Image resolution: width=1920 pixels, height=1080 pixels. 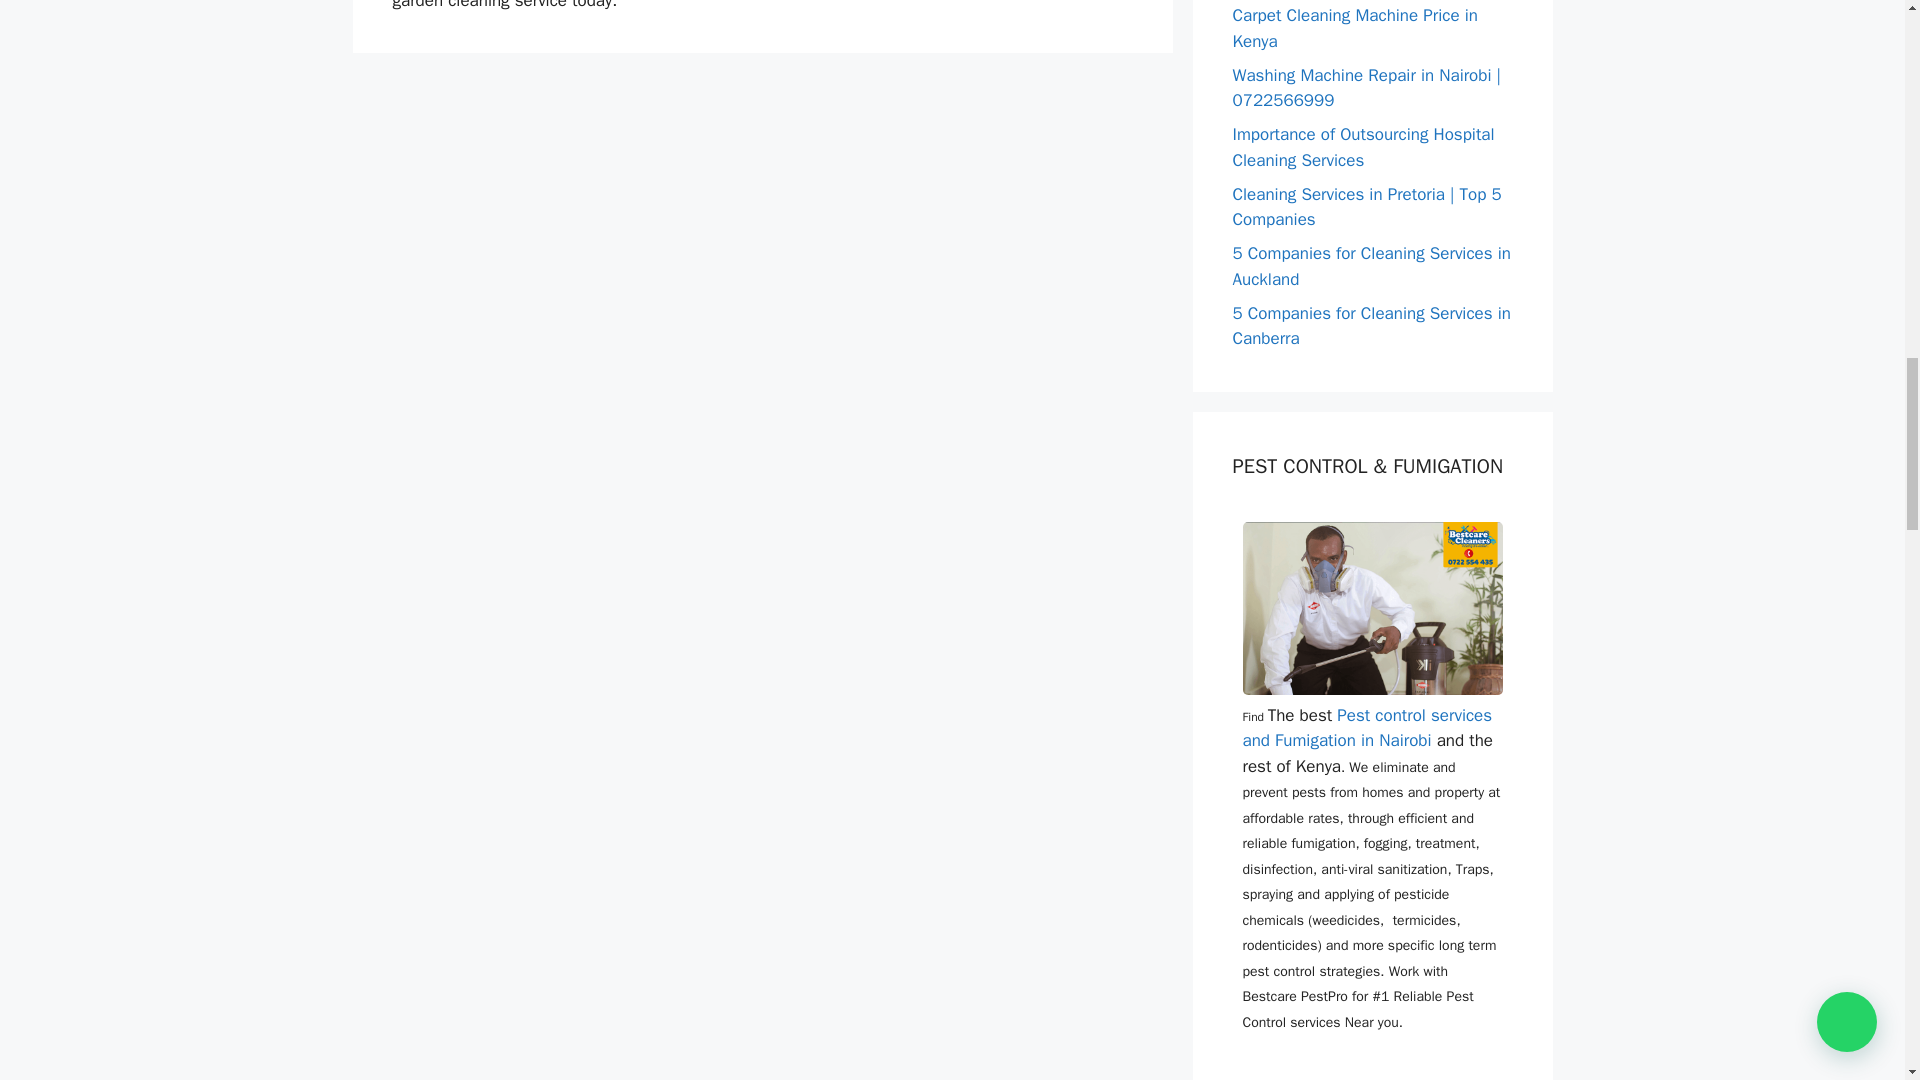 What do you see at coordinates (1366, 728) in the screenshot?
I see `Pest control services and Fumigation in Nairobi` at bounding box center [1366, 728].